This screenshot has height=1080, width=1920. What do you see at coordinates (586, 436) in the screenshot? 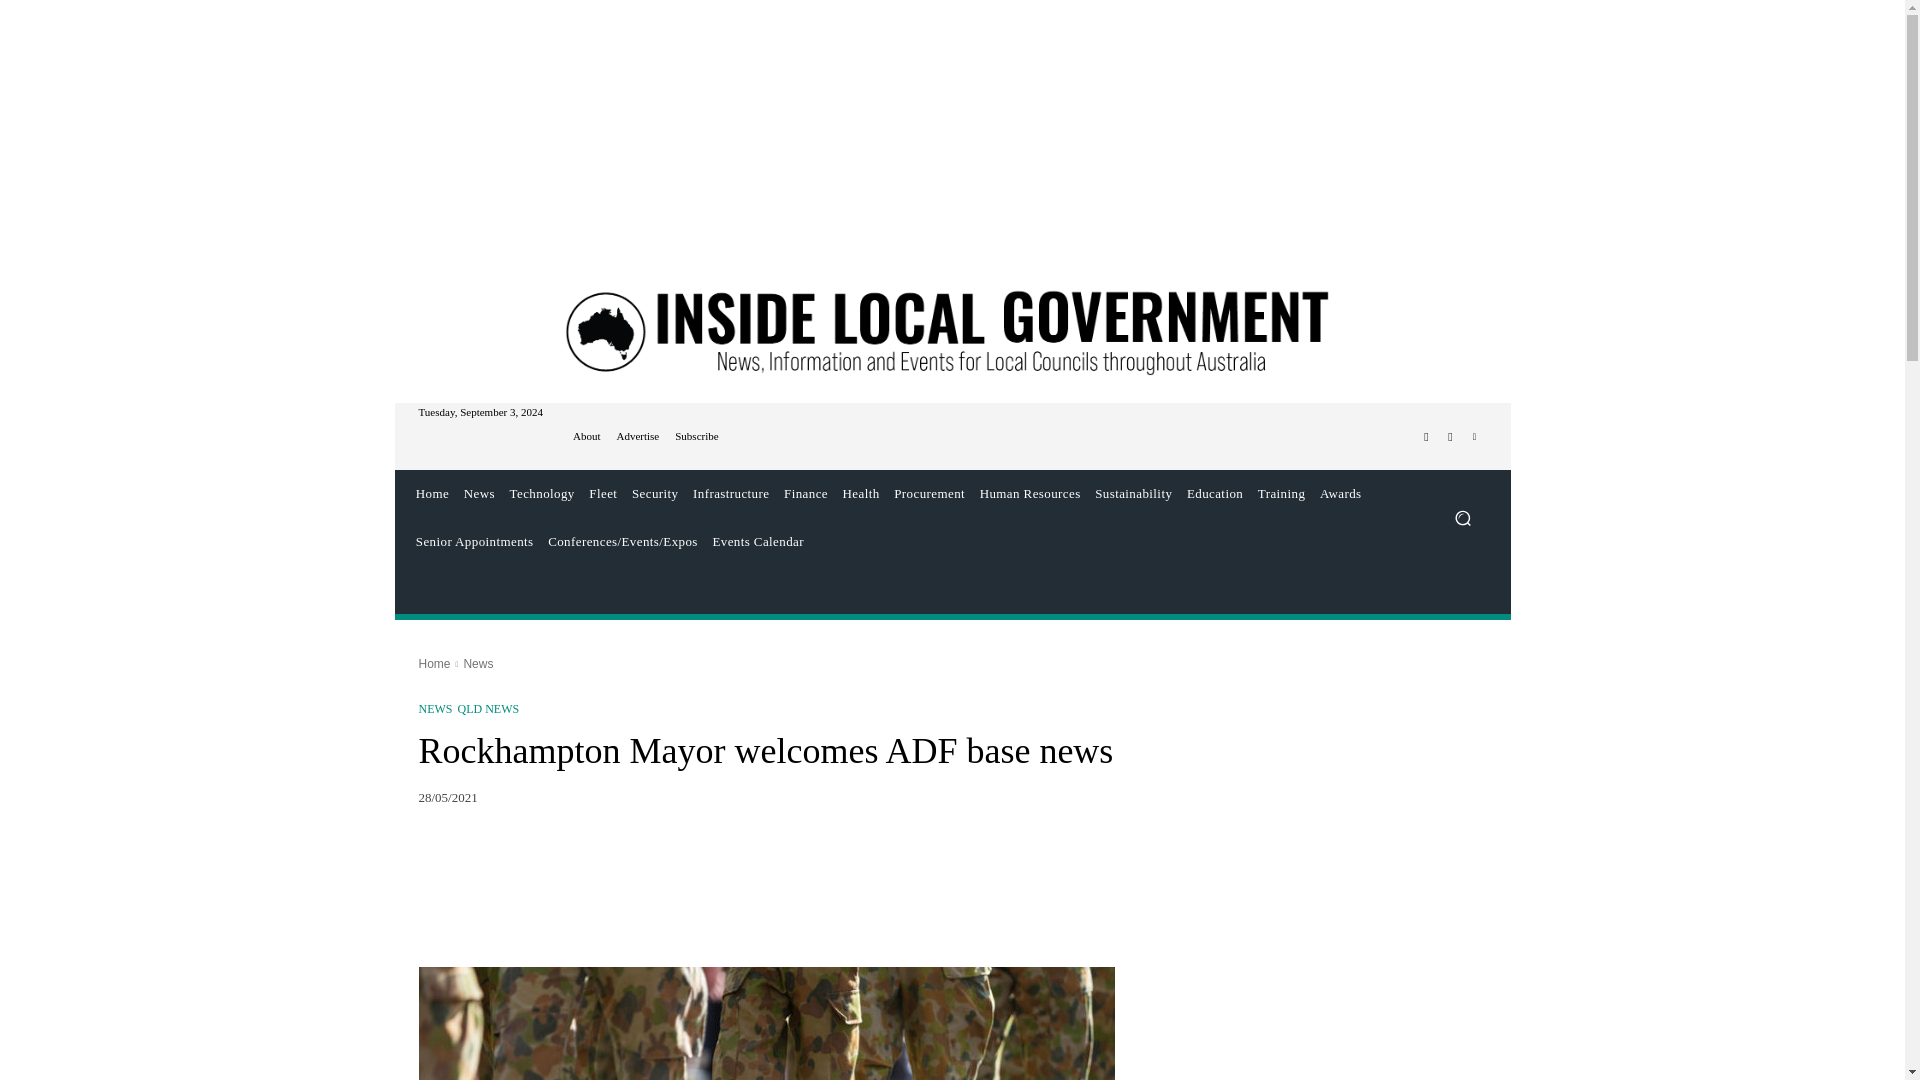
I see `About` at bounding box center [586, 436].